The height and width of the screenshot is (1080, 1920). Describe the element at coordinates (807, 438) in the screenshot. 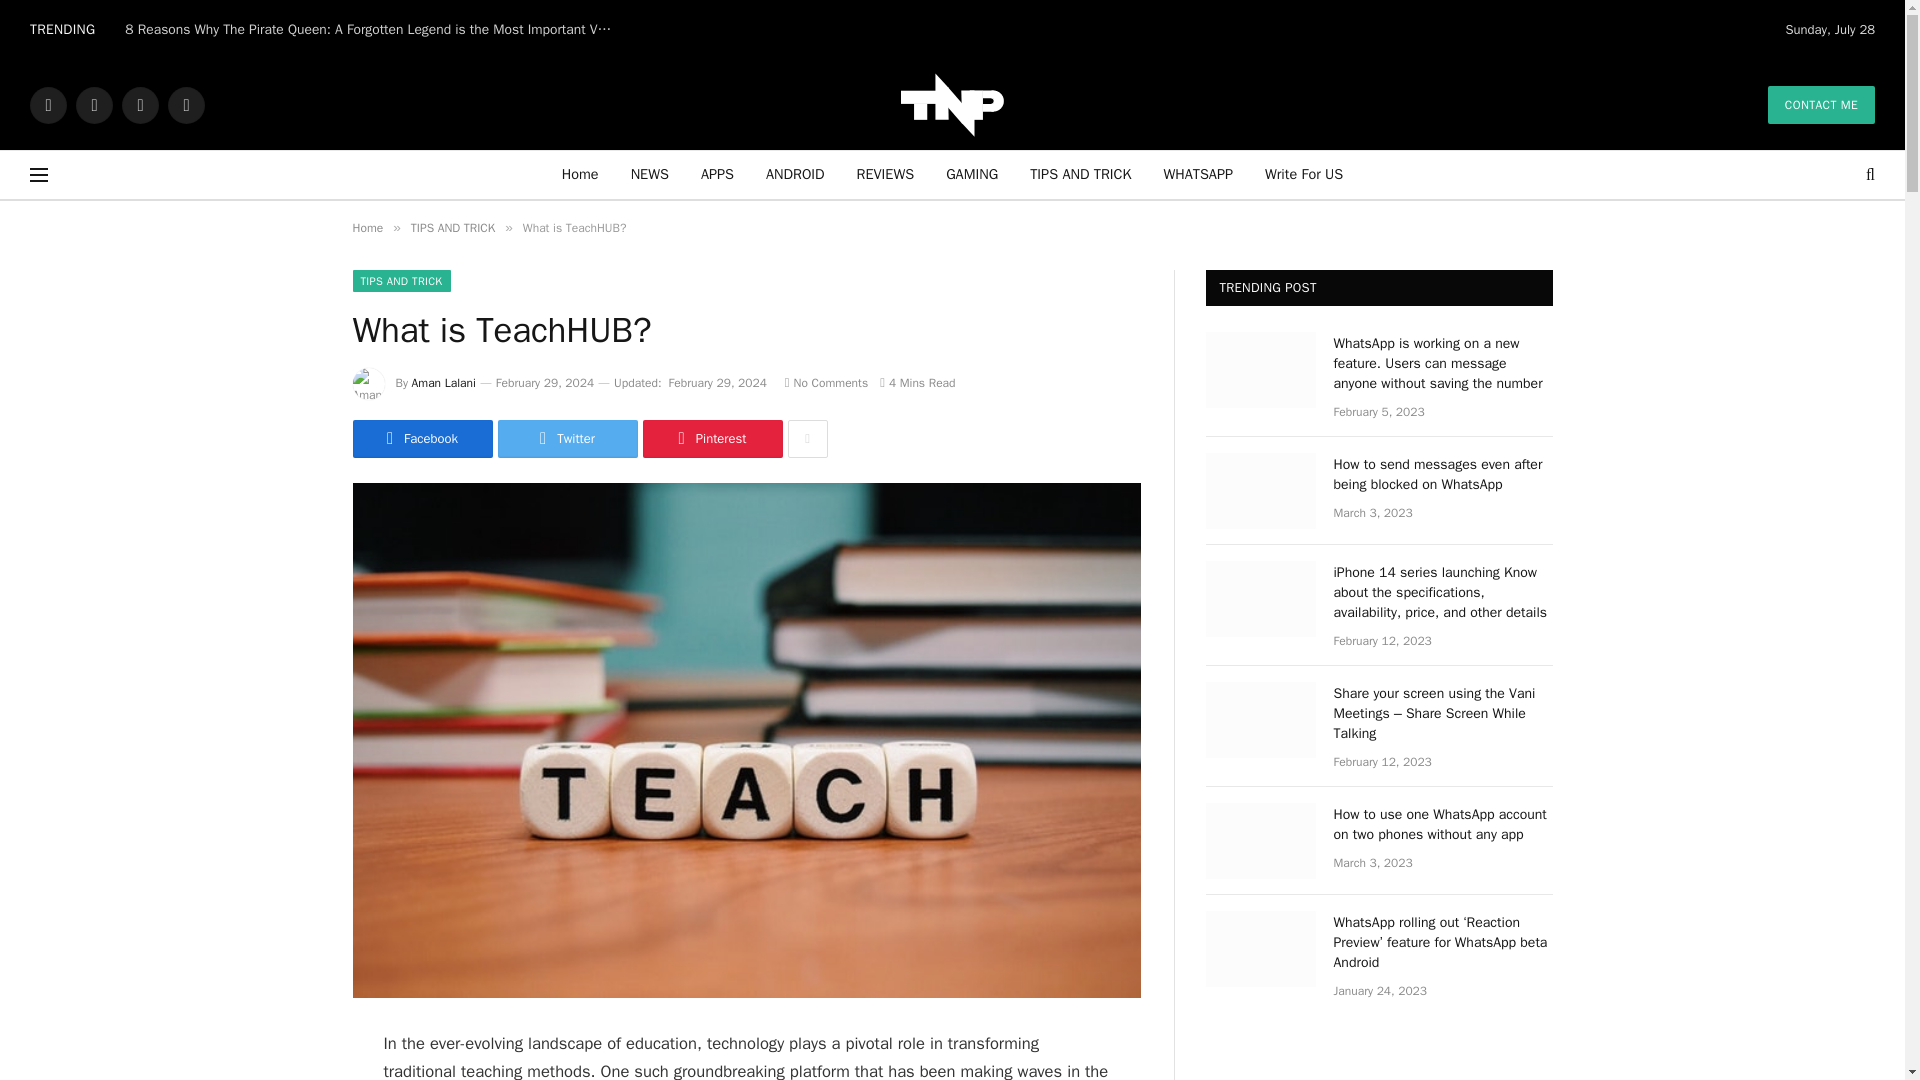

I see `Show More Social Sharing` at that location.